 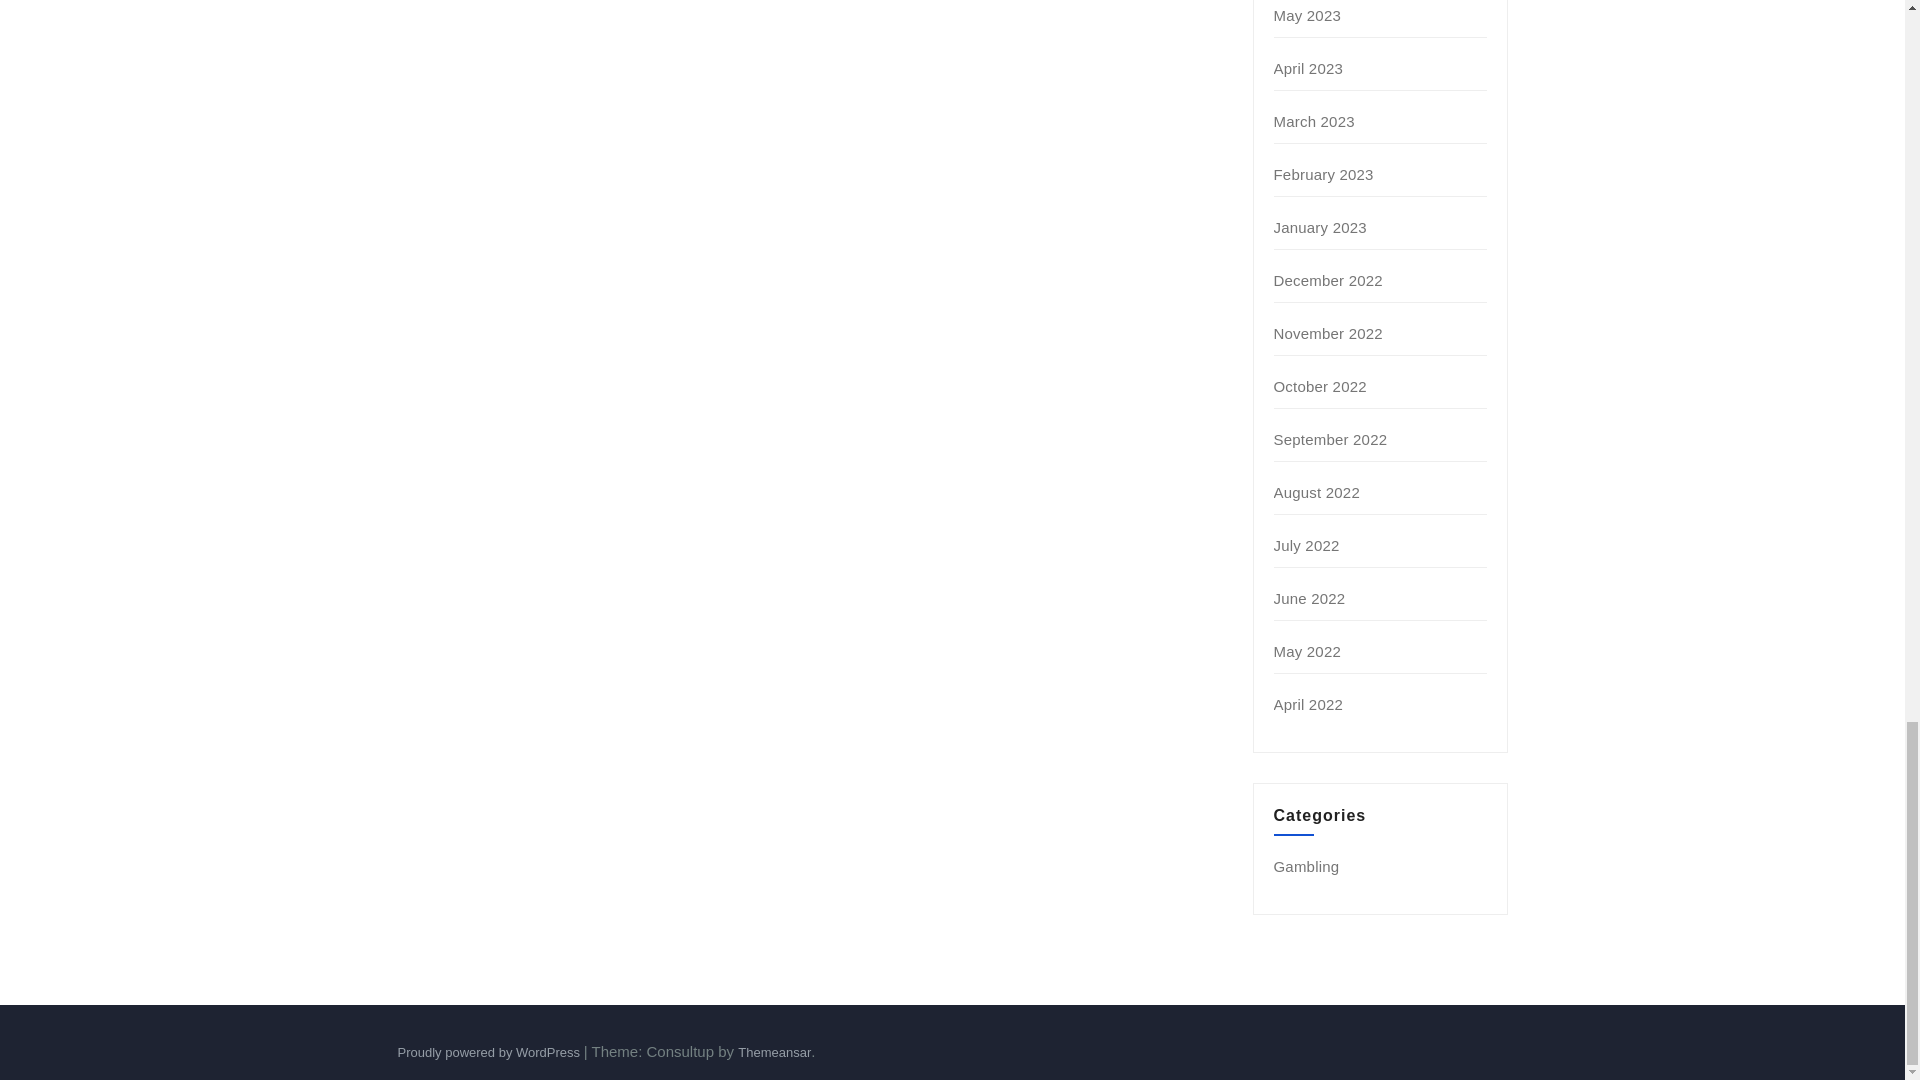 What do you see at coordinates (1328, 280) in the screenshot?
I see `December 2022` at bounding box center [1328, 280].